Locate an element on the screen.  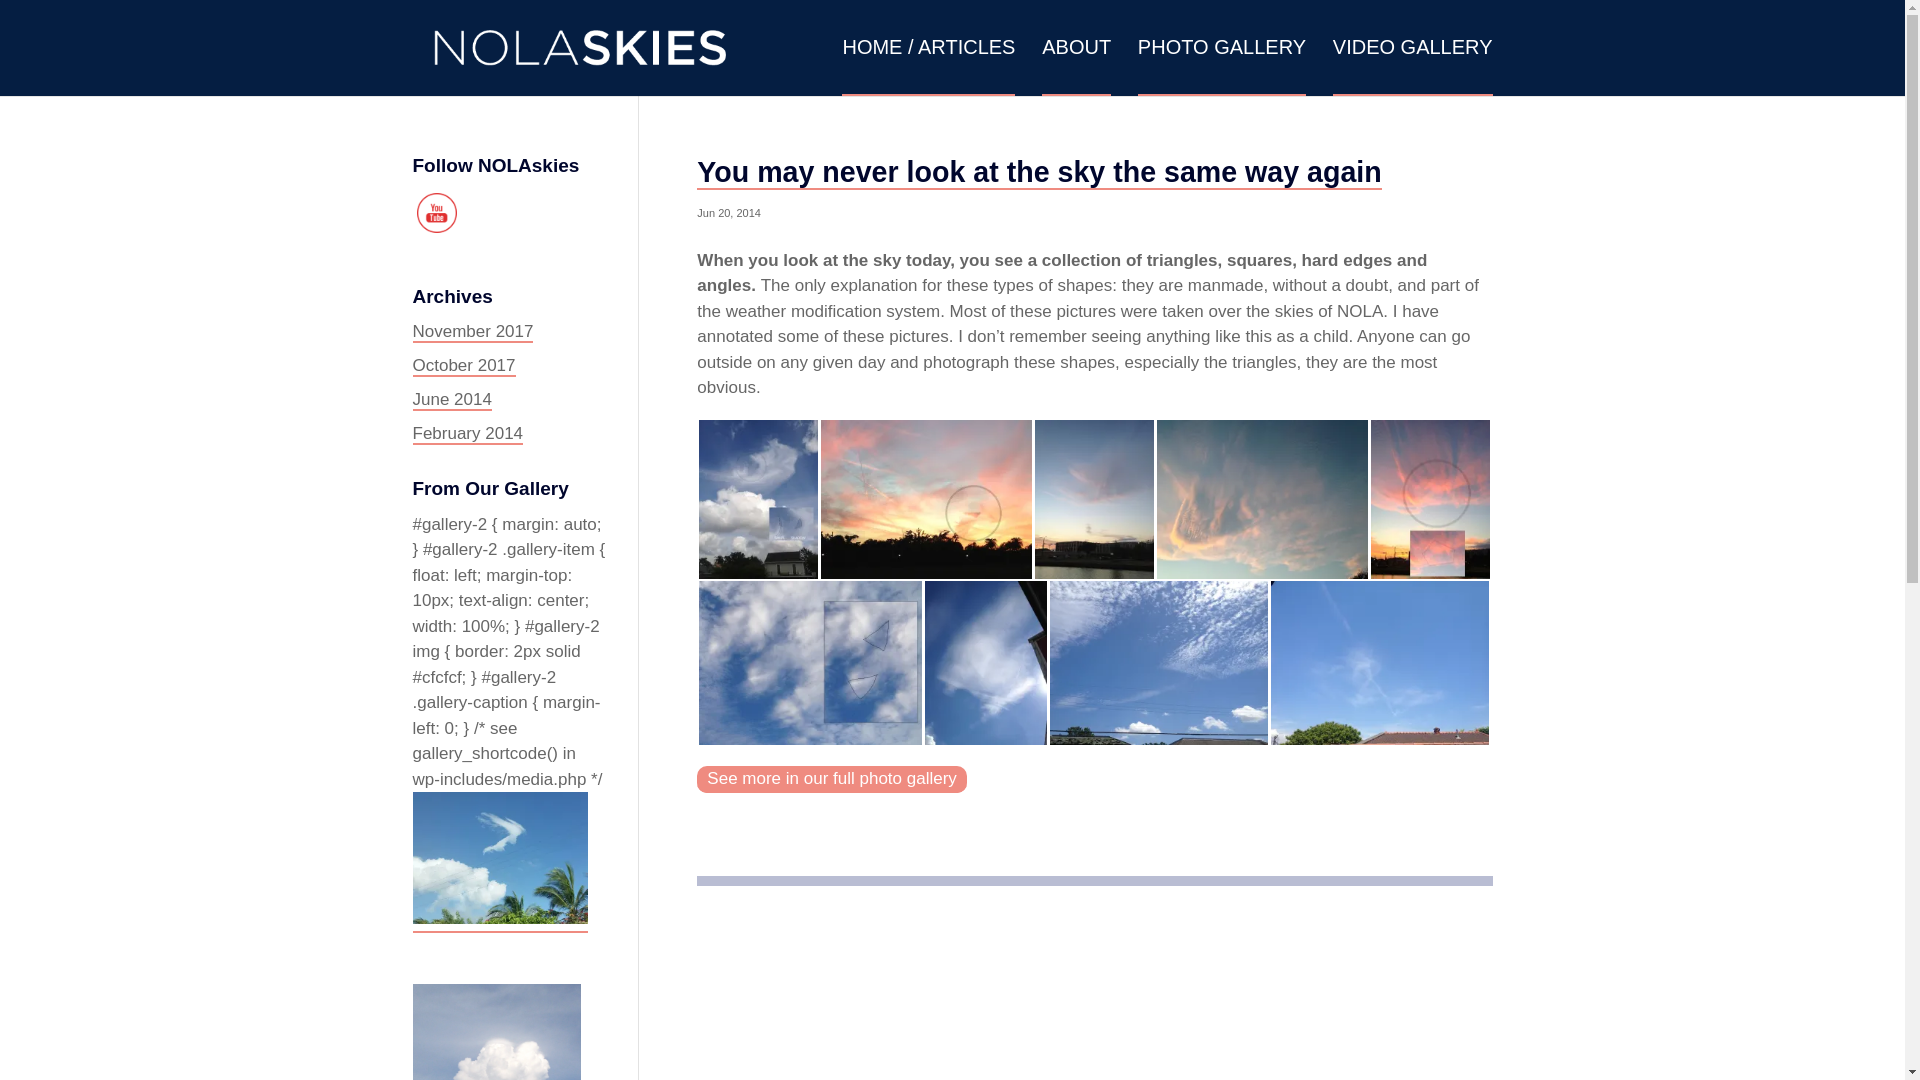
October 2017 is located at coordinates (463, 366).